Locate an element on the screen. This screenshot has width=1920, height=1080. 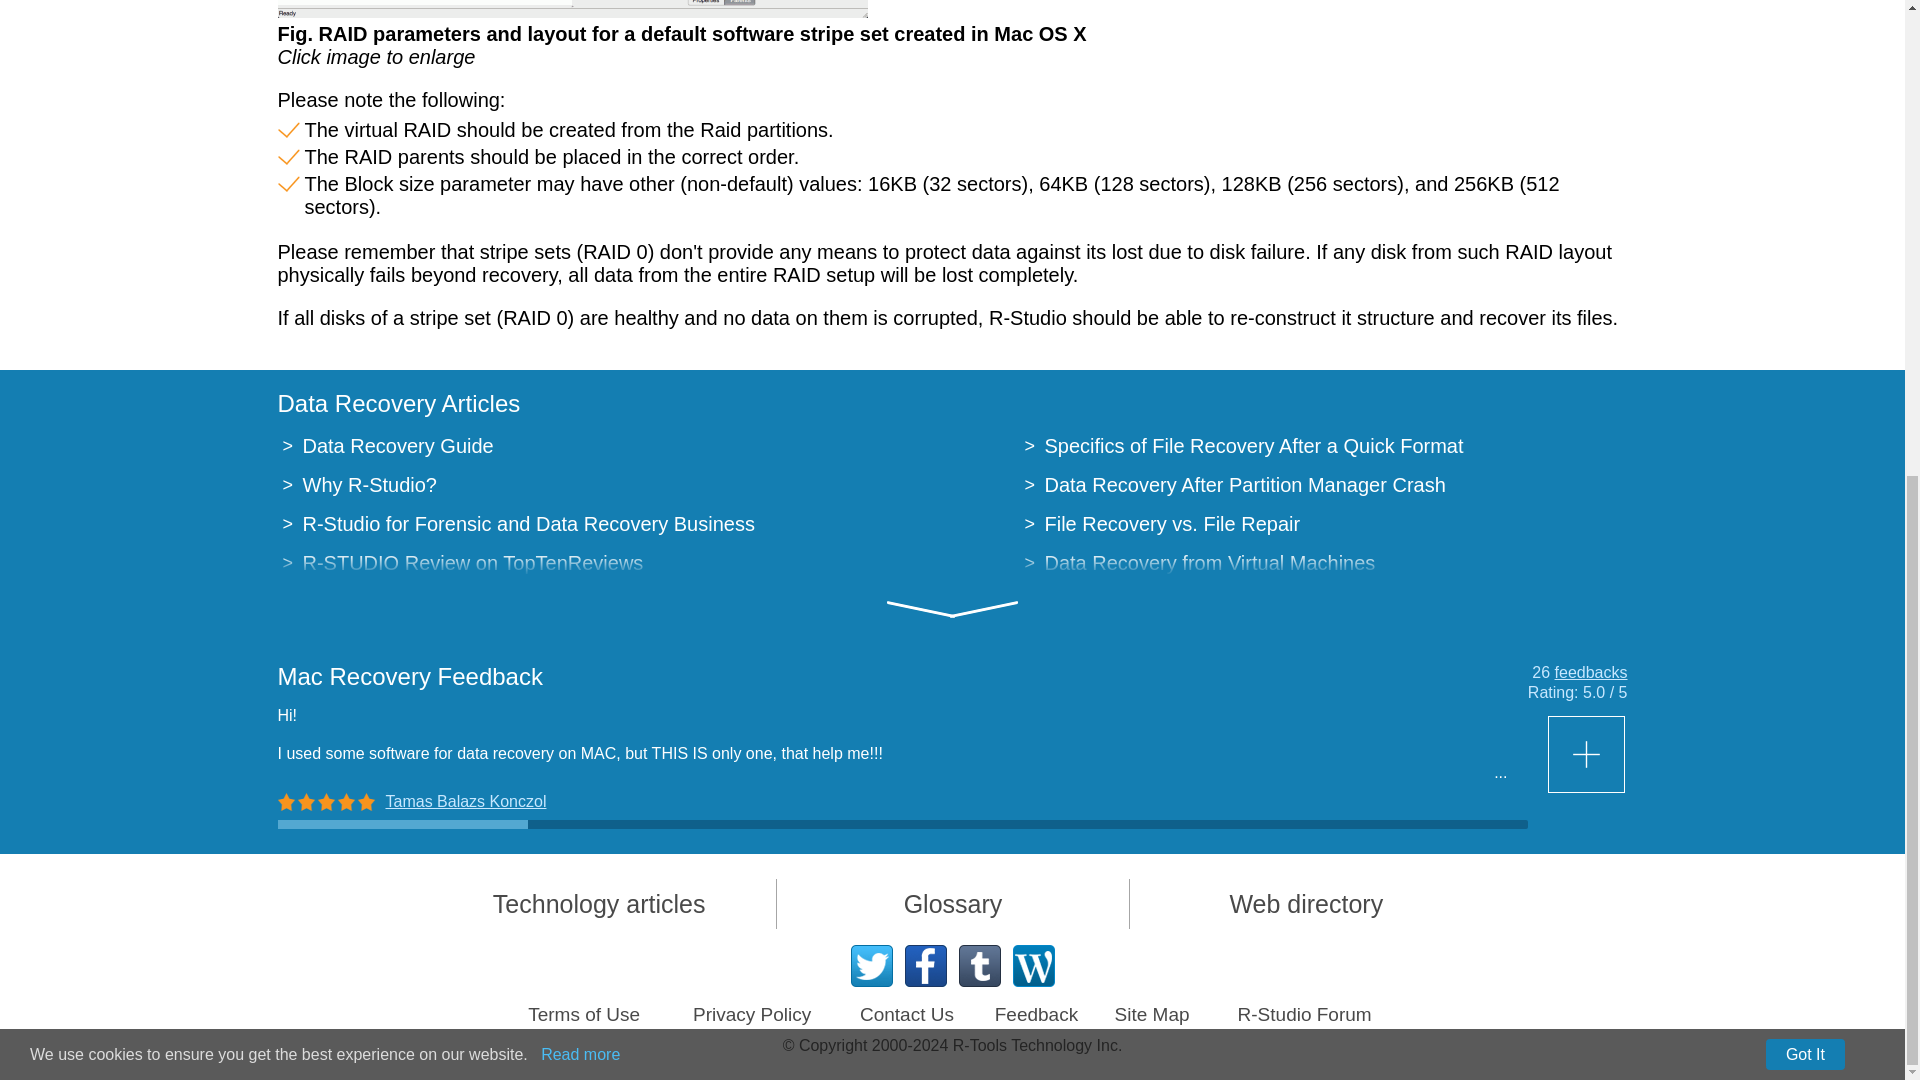
Add your input is located at coordinates (1588, 754).